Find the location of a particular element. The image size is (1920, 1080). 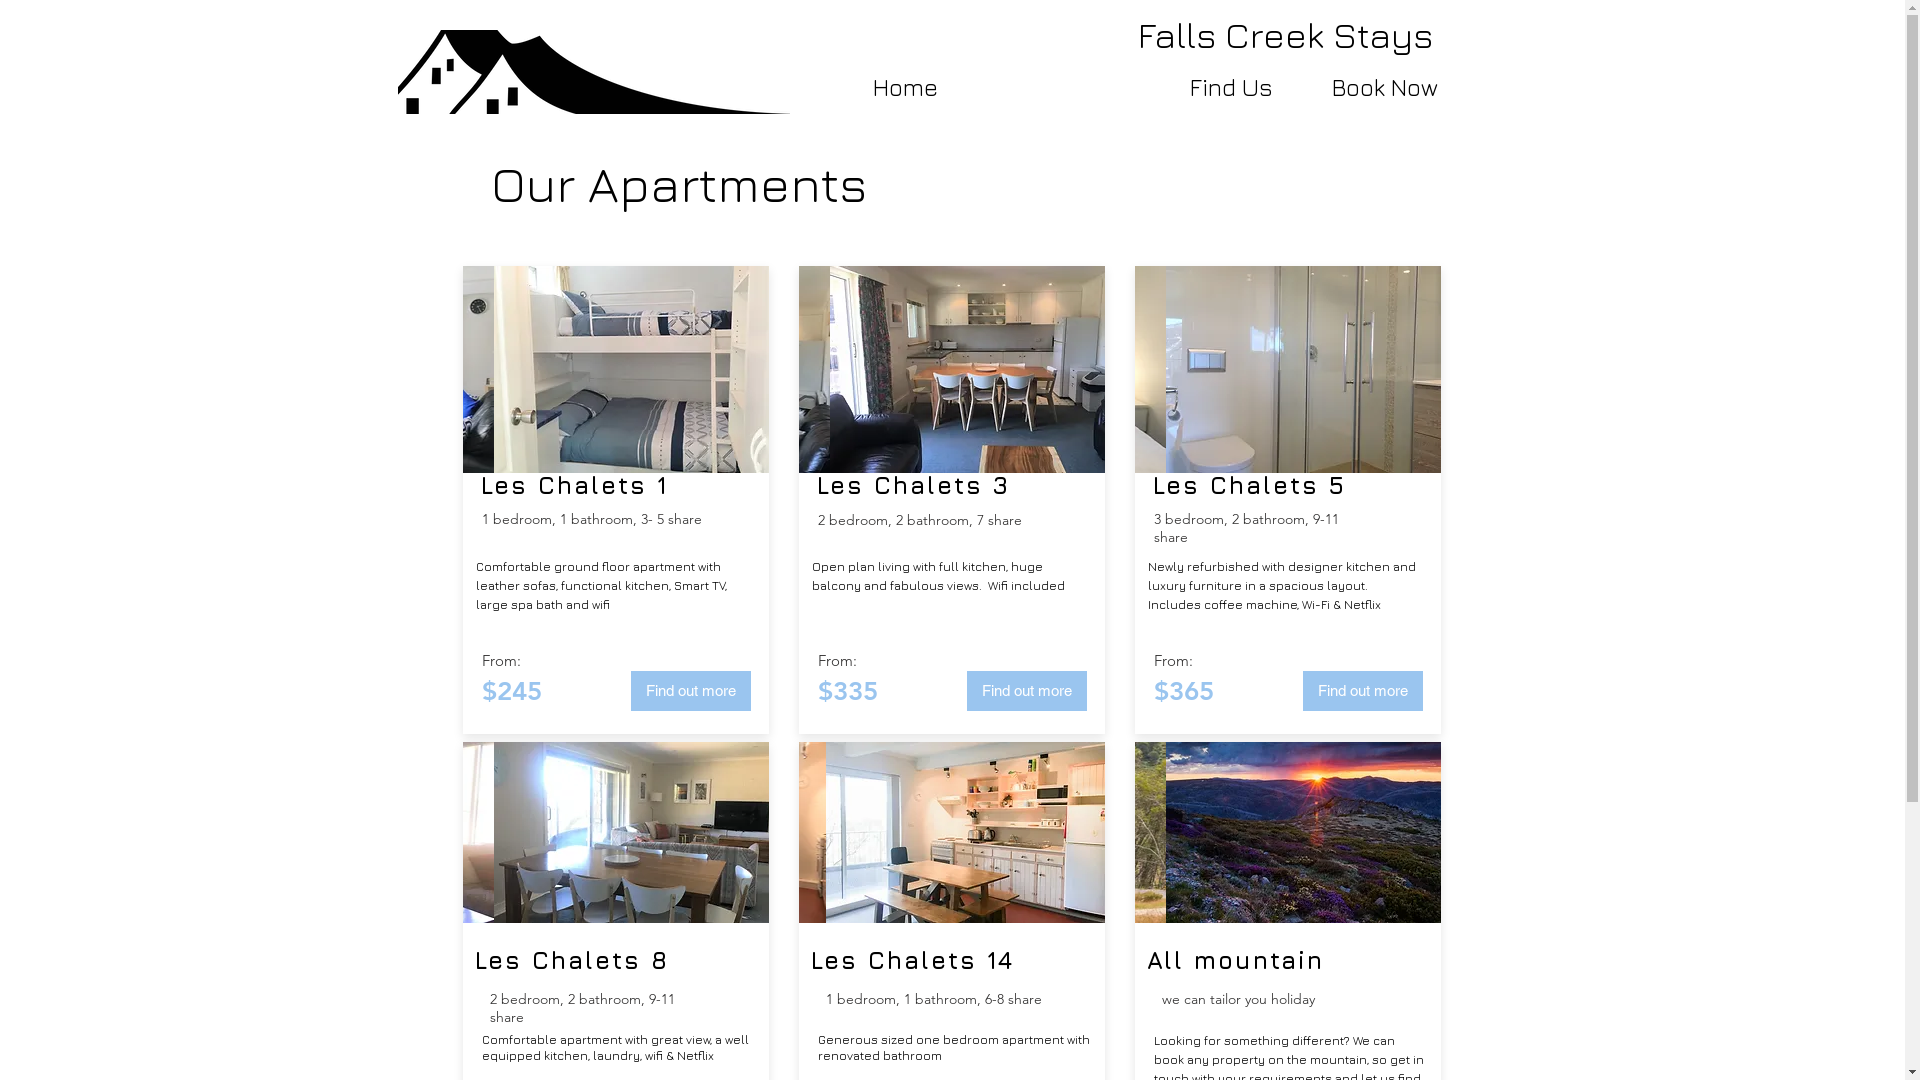

Find out more is located at coordinates (1362, 690).